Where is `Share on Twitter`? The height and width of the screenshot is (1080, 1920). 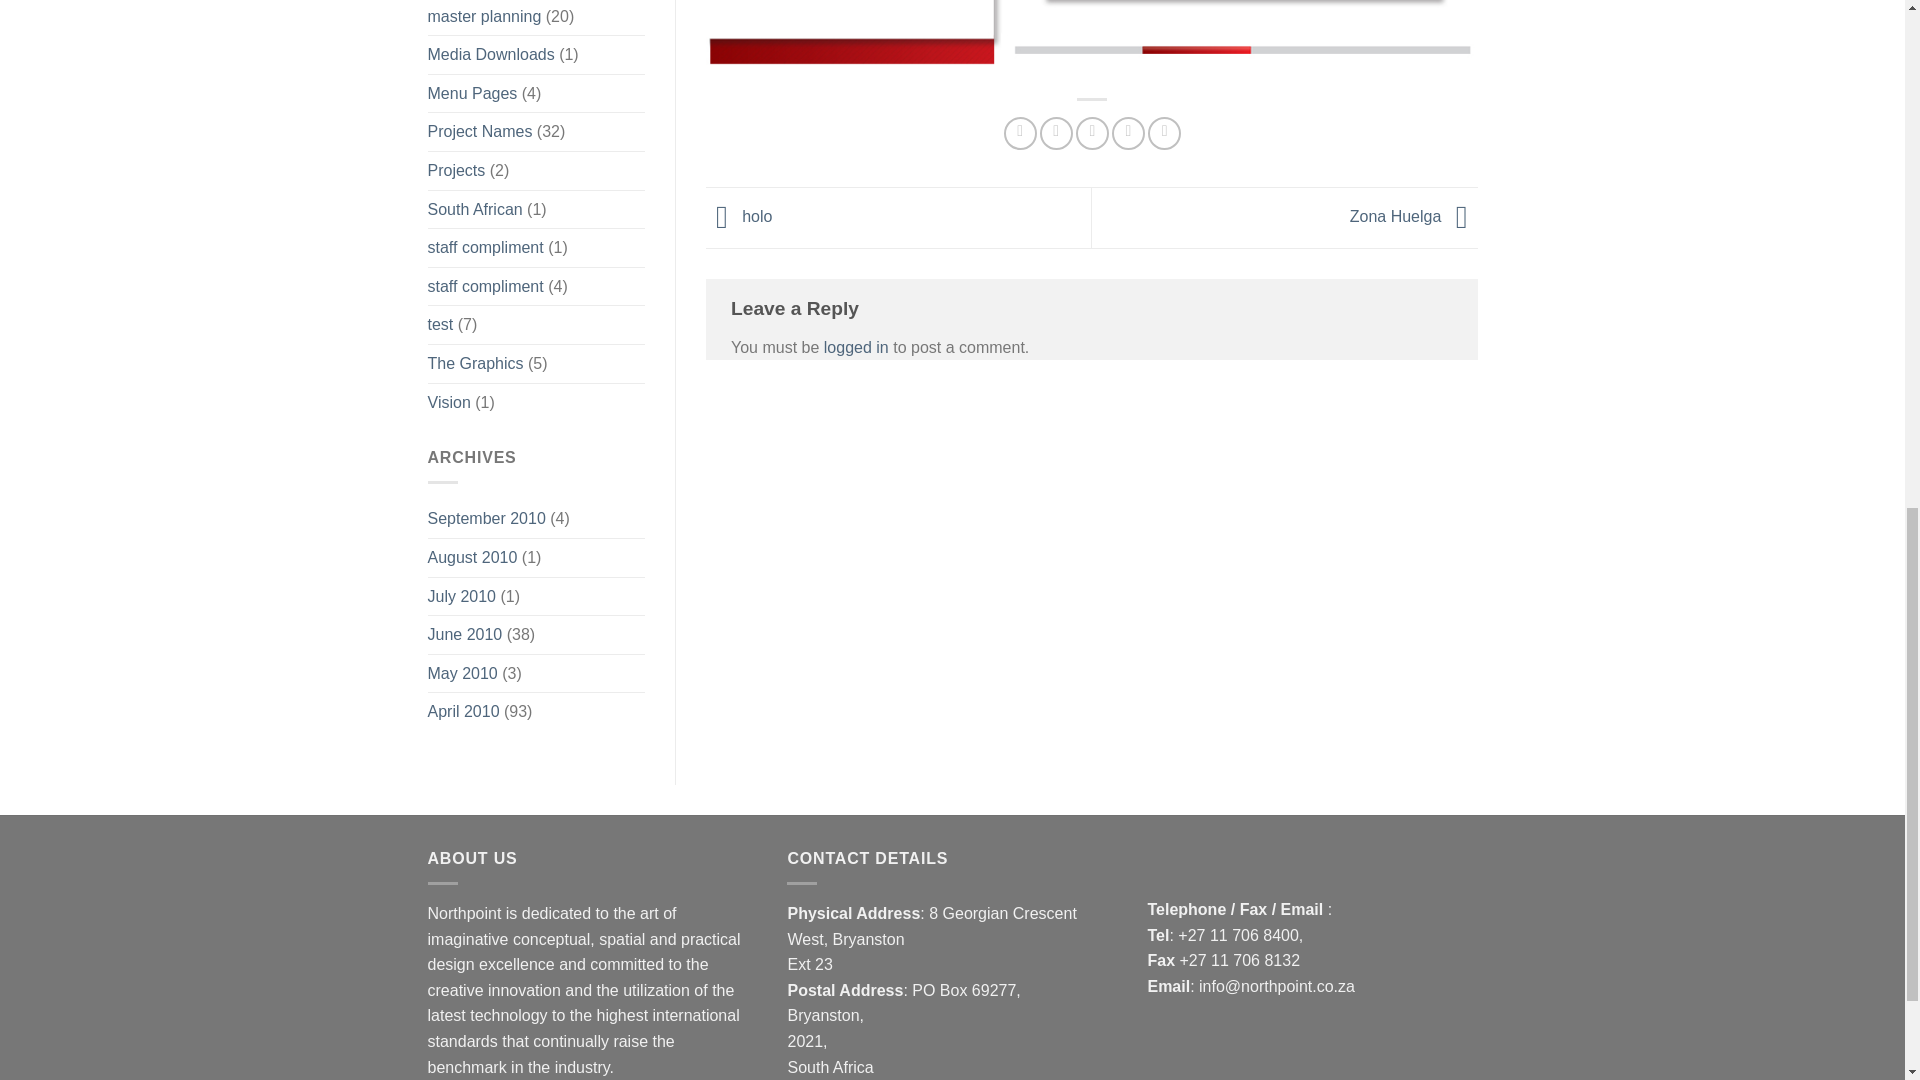 Share on Twitter is located at coordinates (1056, 133).